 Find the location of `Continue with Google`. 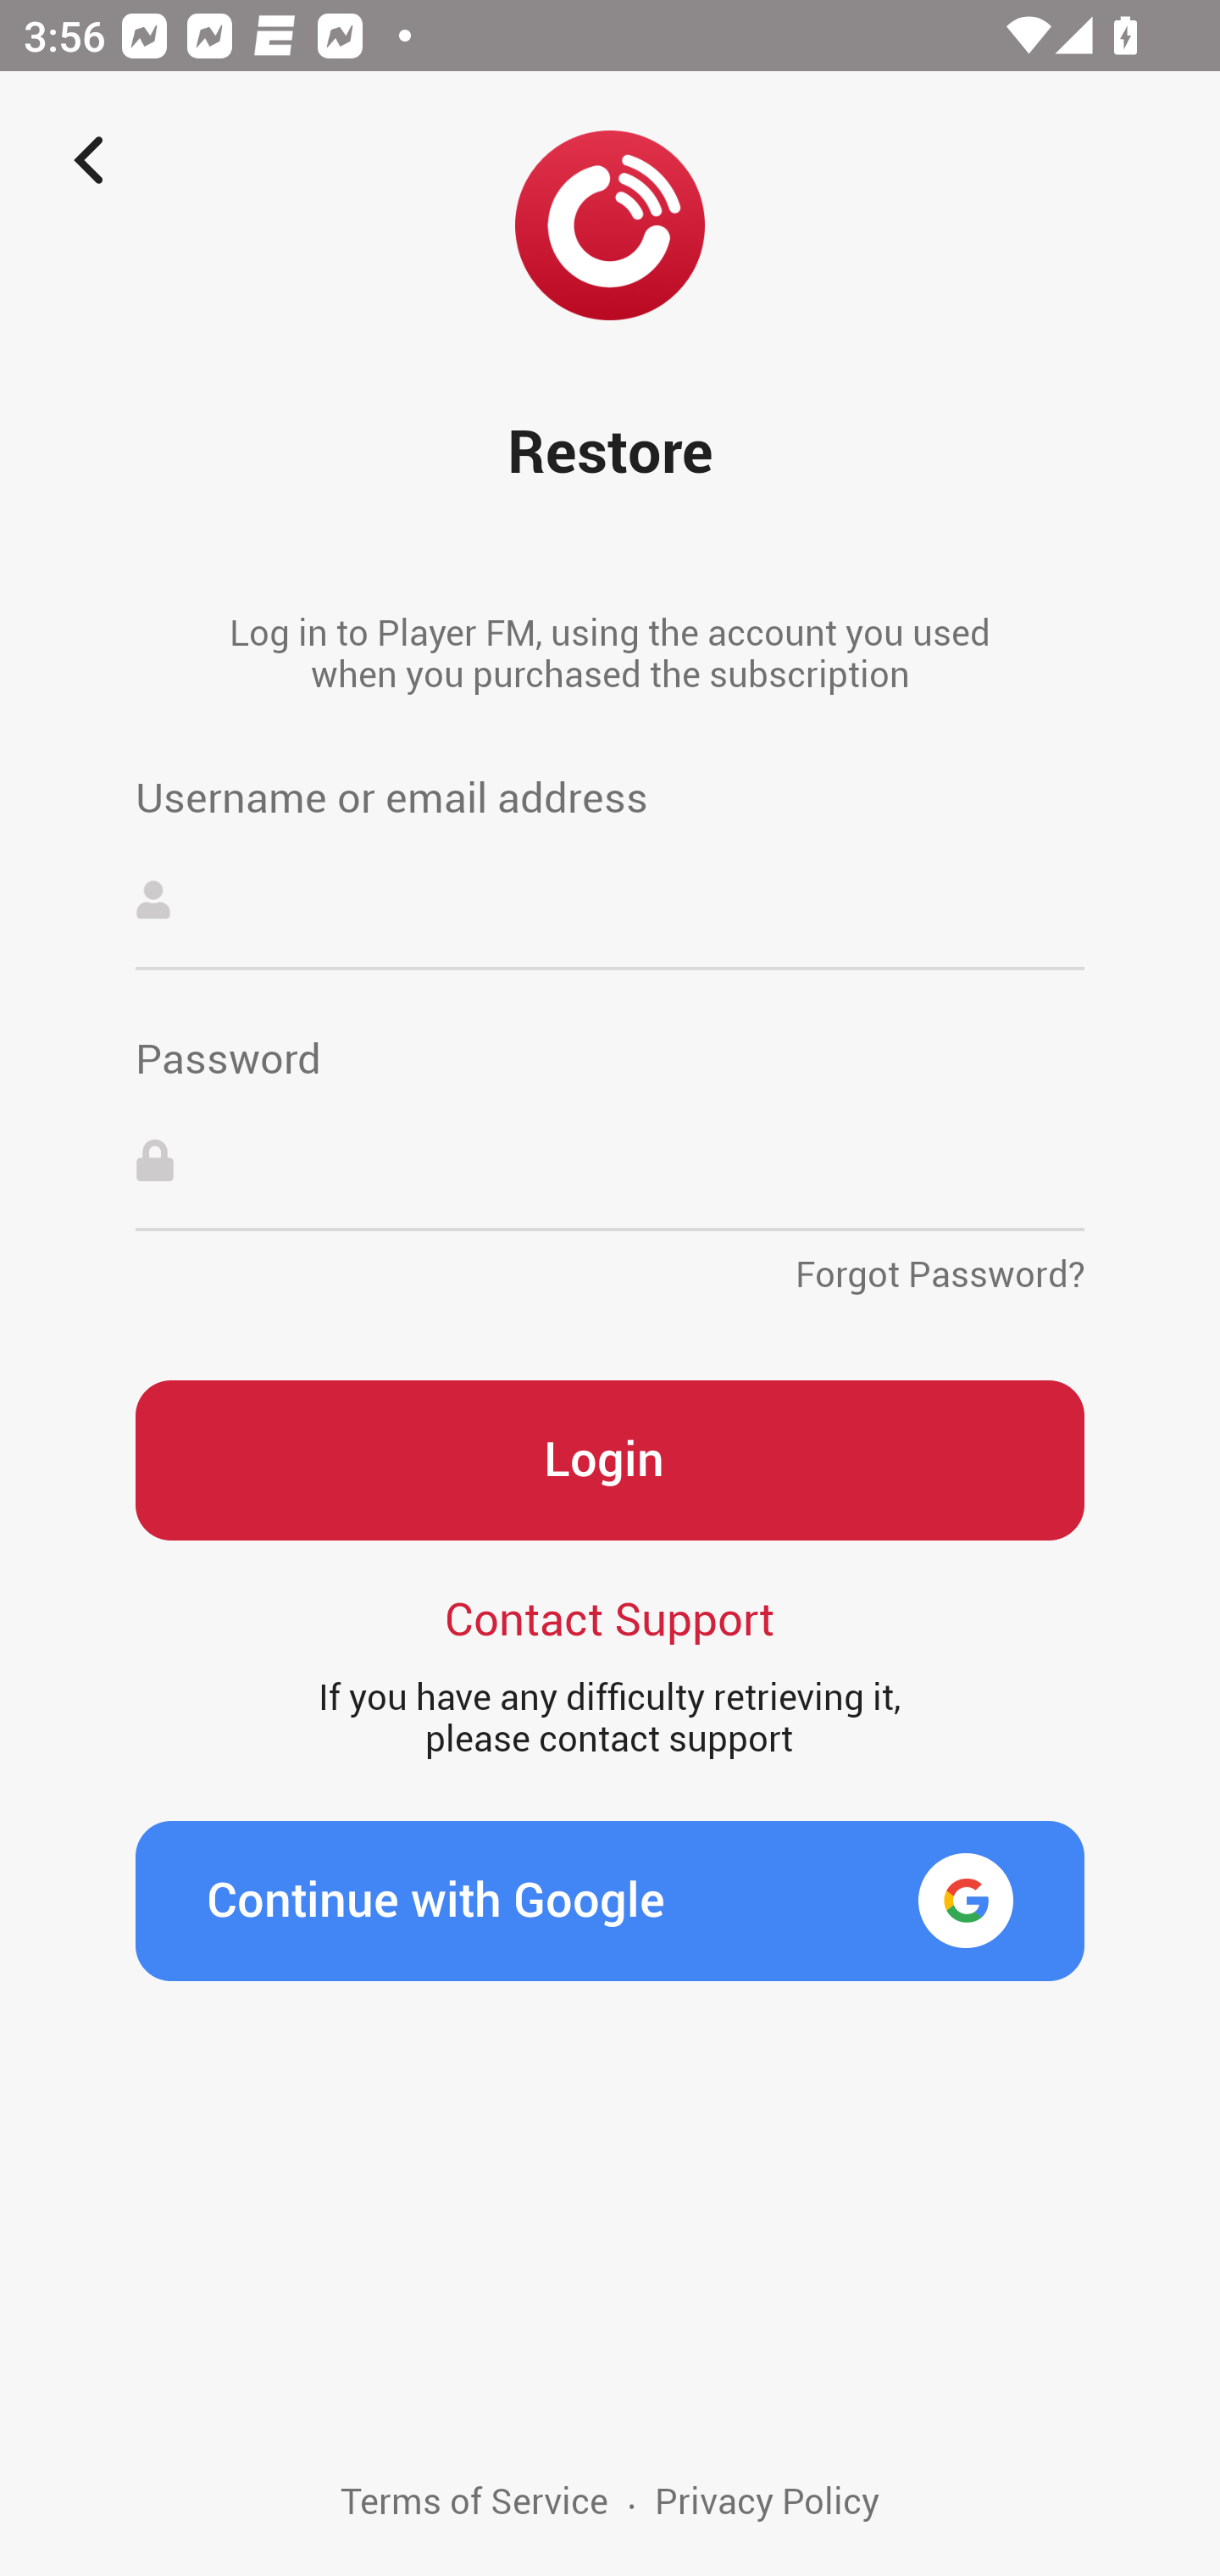

Continue with Google is located at coordinates (610, 1901).